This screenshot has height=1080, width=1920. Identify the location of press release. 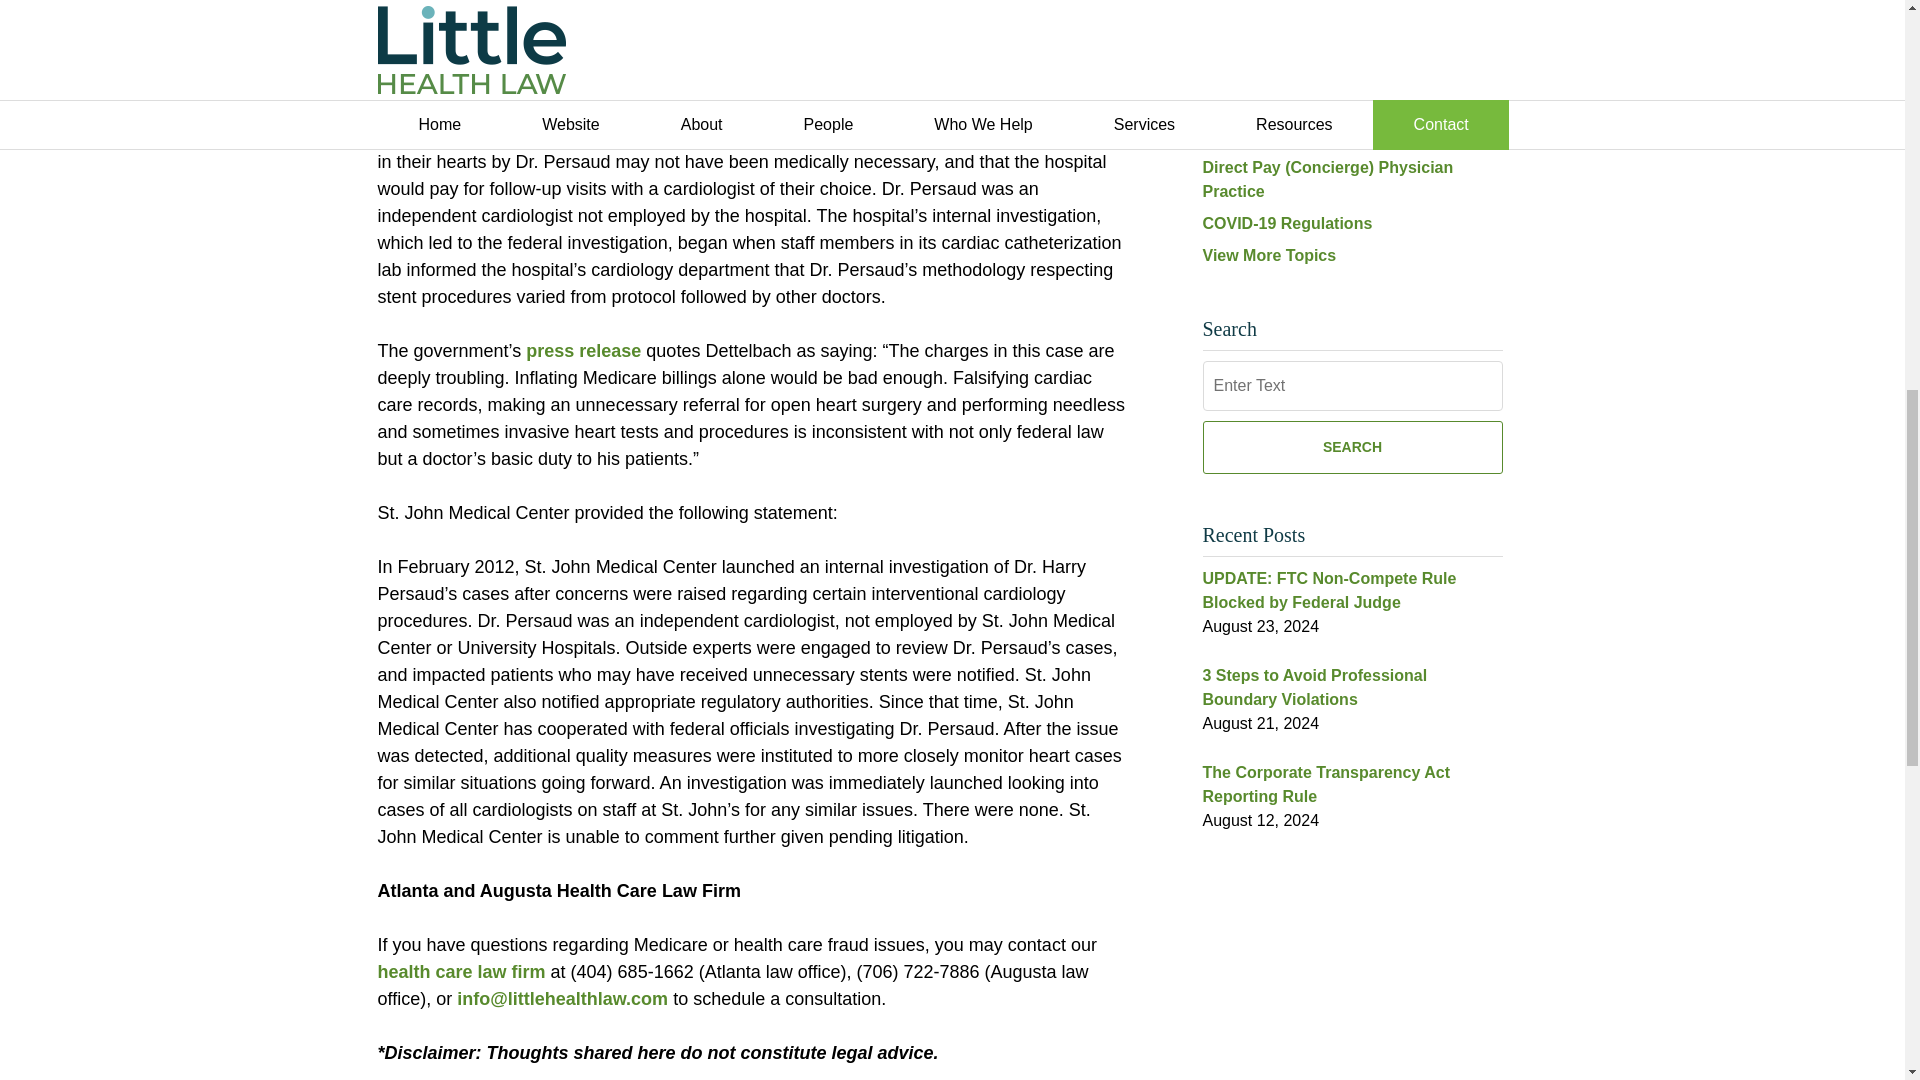
(584, 350).